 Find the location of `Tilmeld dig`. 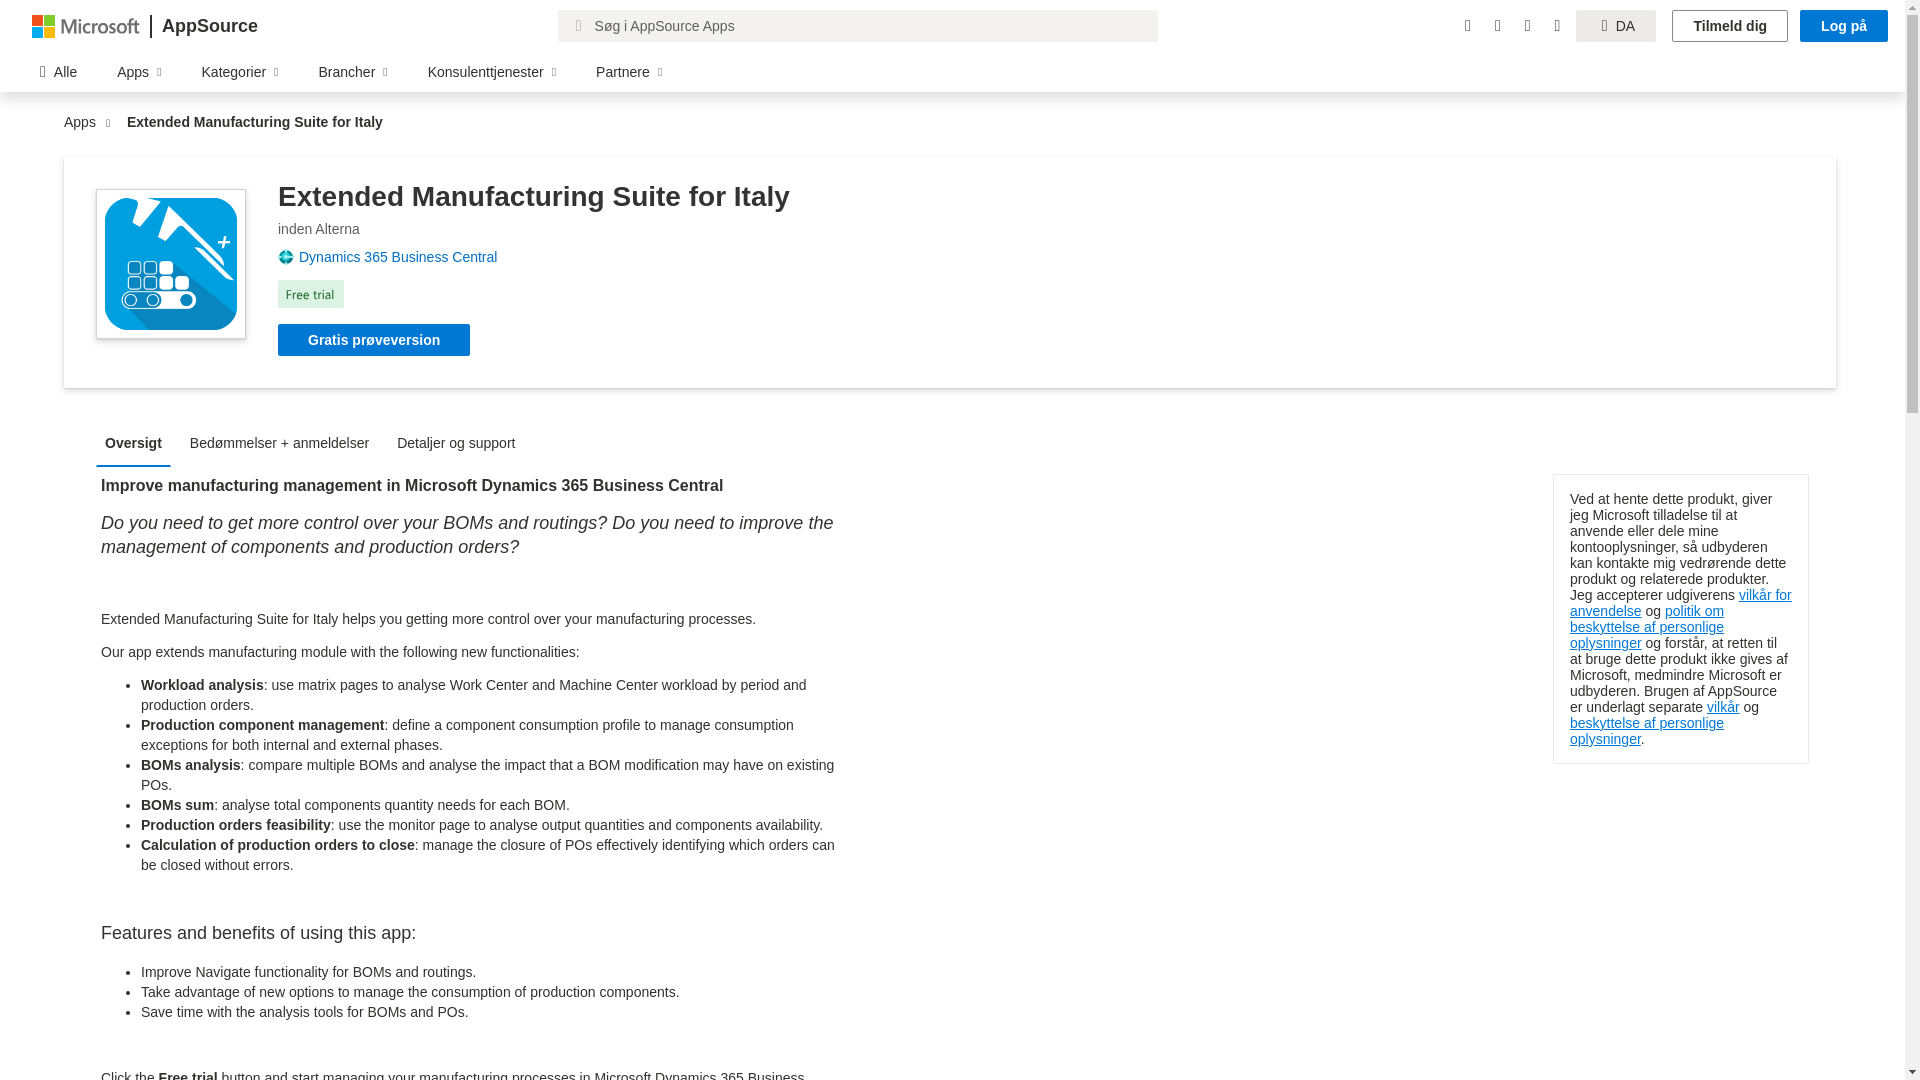

Tilmeld dig is located at coordinates (1730, 26).